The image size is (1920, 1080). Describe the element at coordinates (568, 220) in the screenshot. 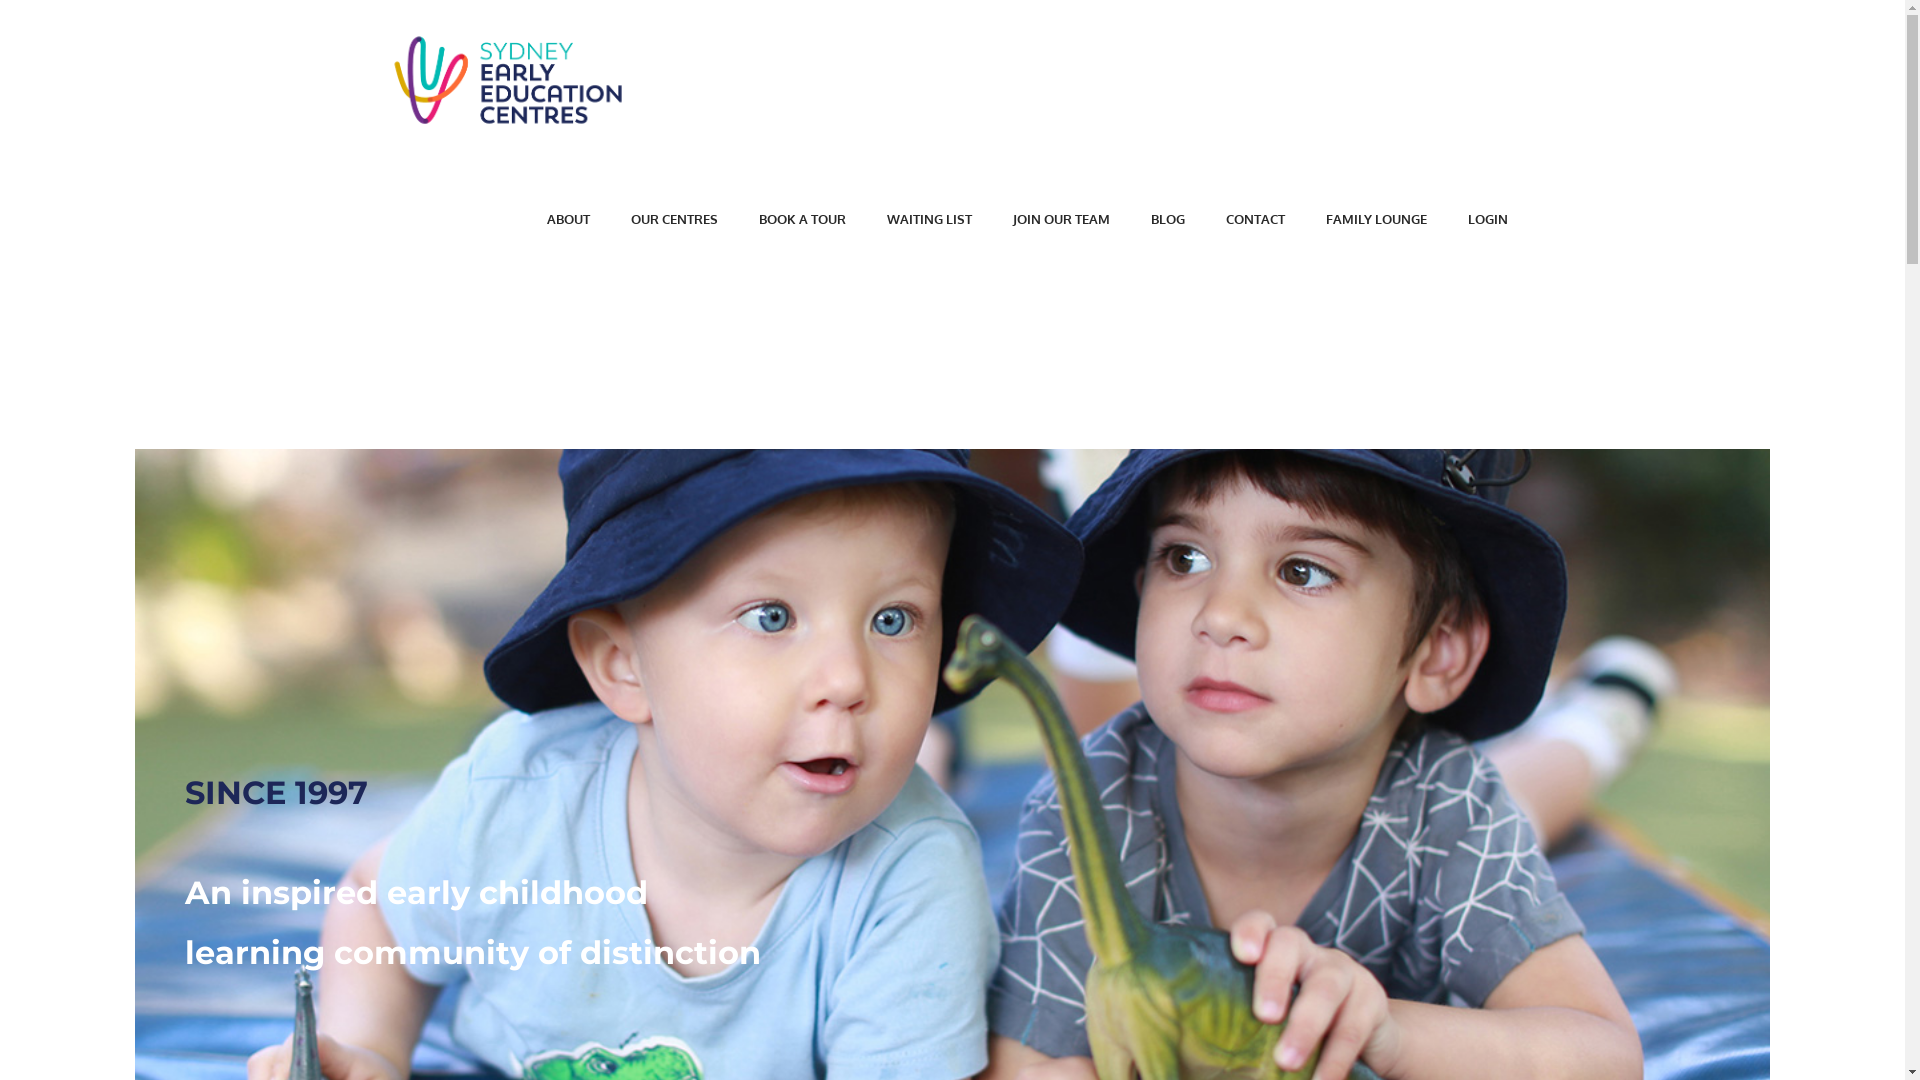

I see `ABOUT` at that location.